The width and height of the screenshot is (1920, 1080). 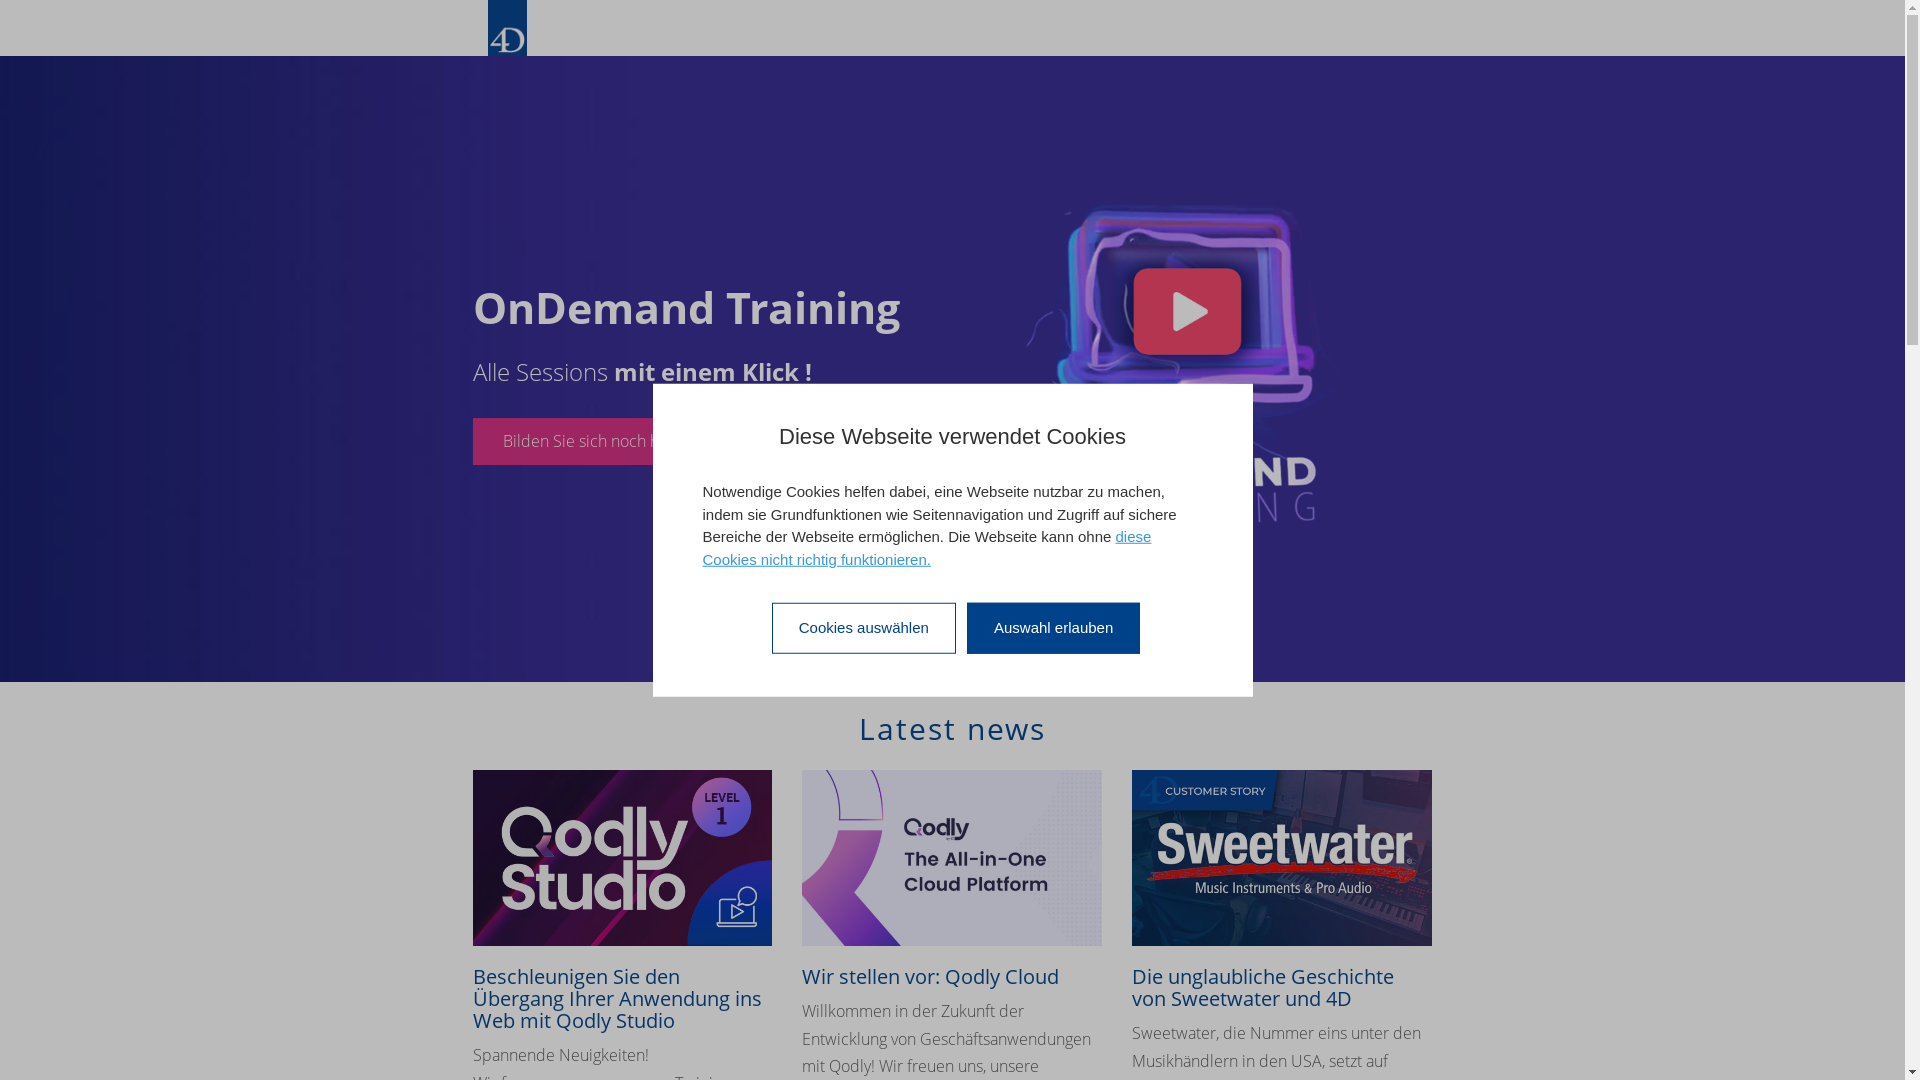 What do you see at coordinates (1054, 628) in the screenshot?
I see `Auswahl erlauben` at bounding box center [1054, 628].